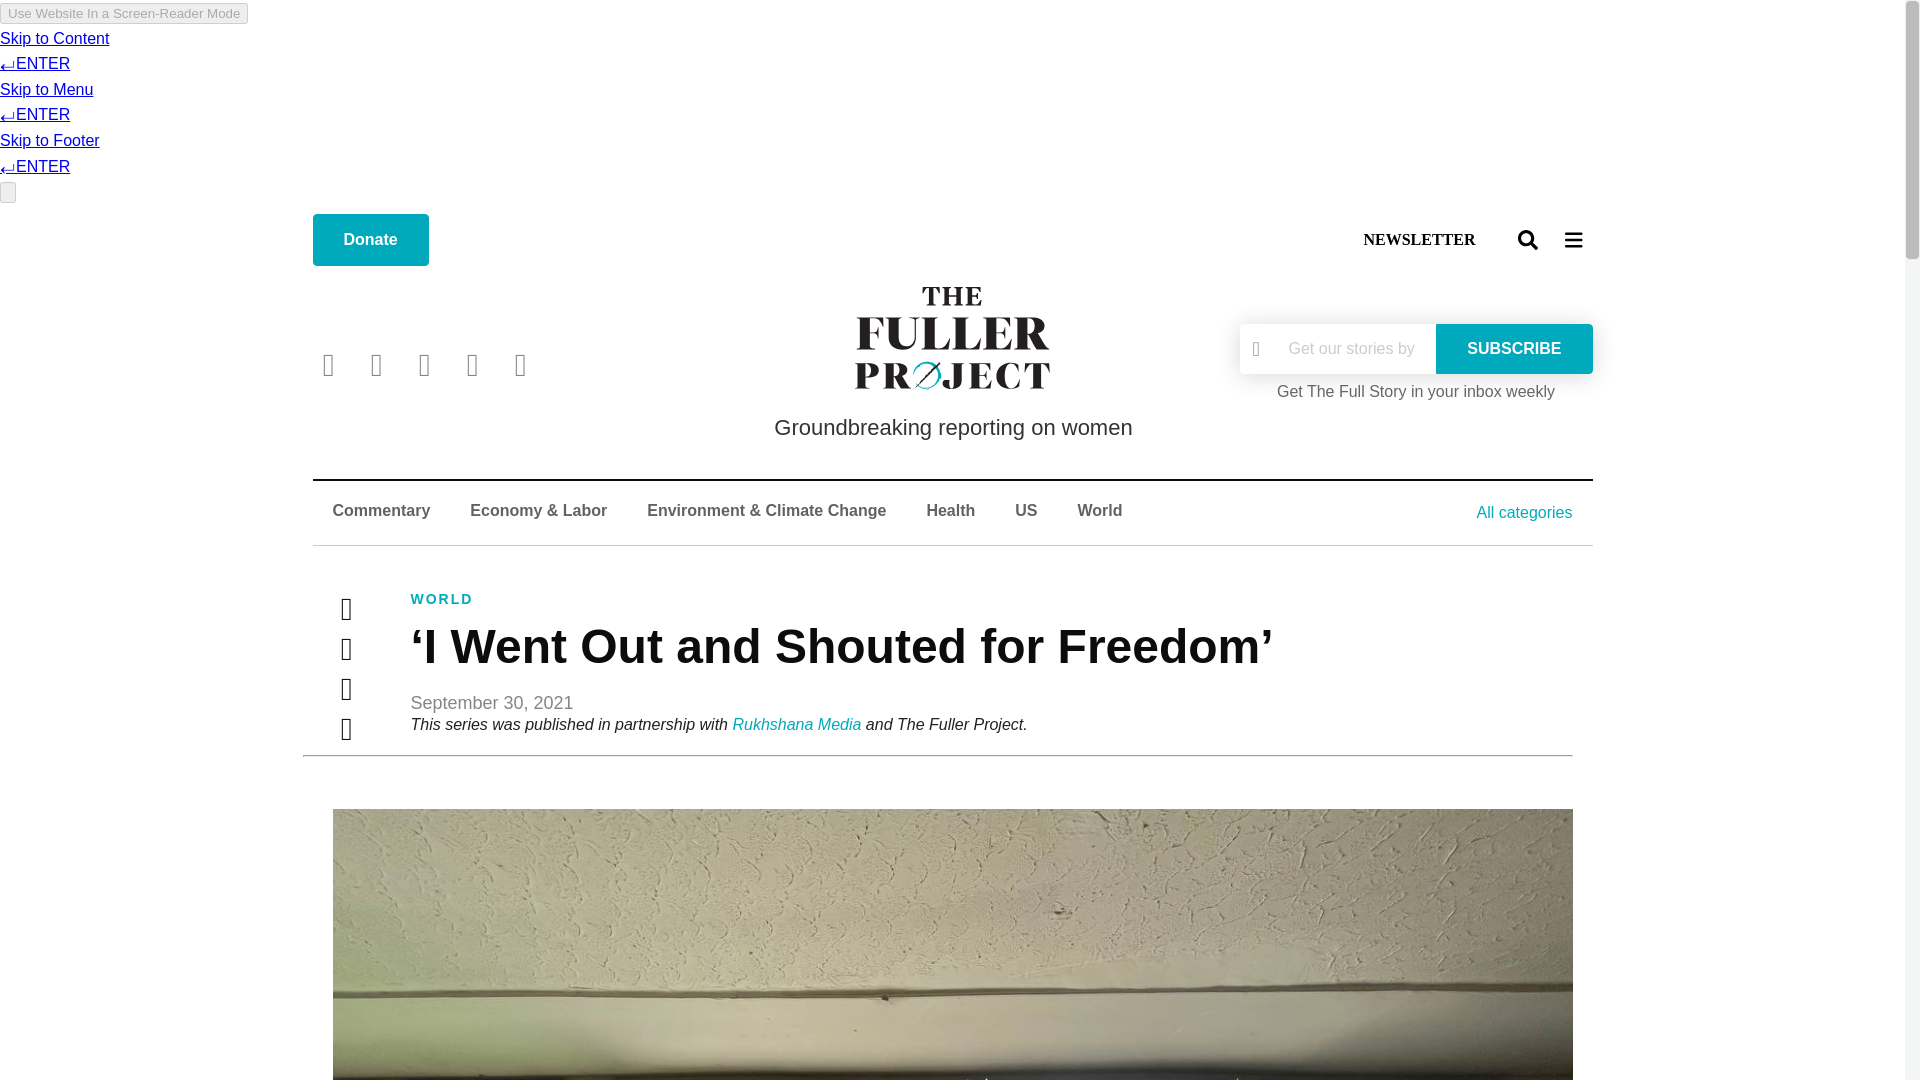  Describe the element at coordinates (327, 364) in the screenshot. I see `Twitter` at that location.